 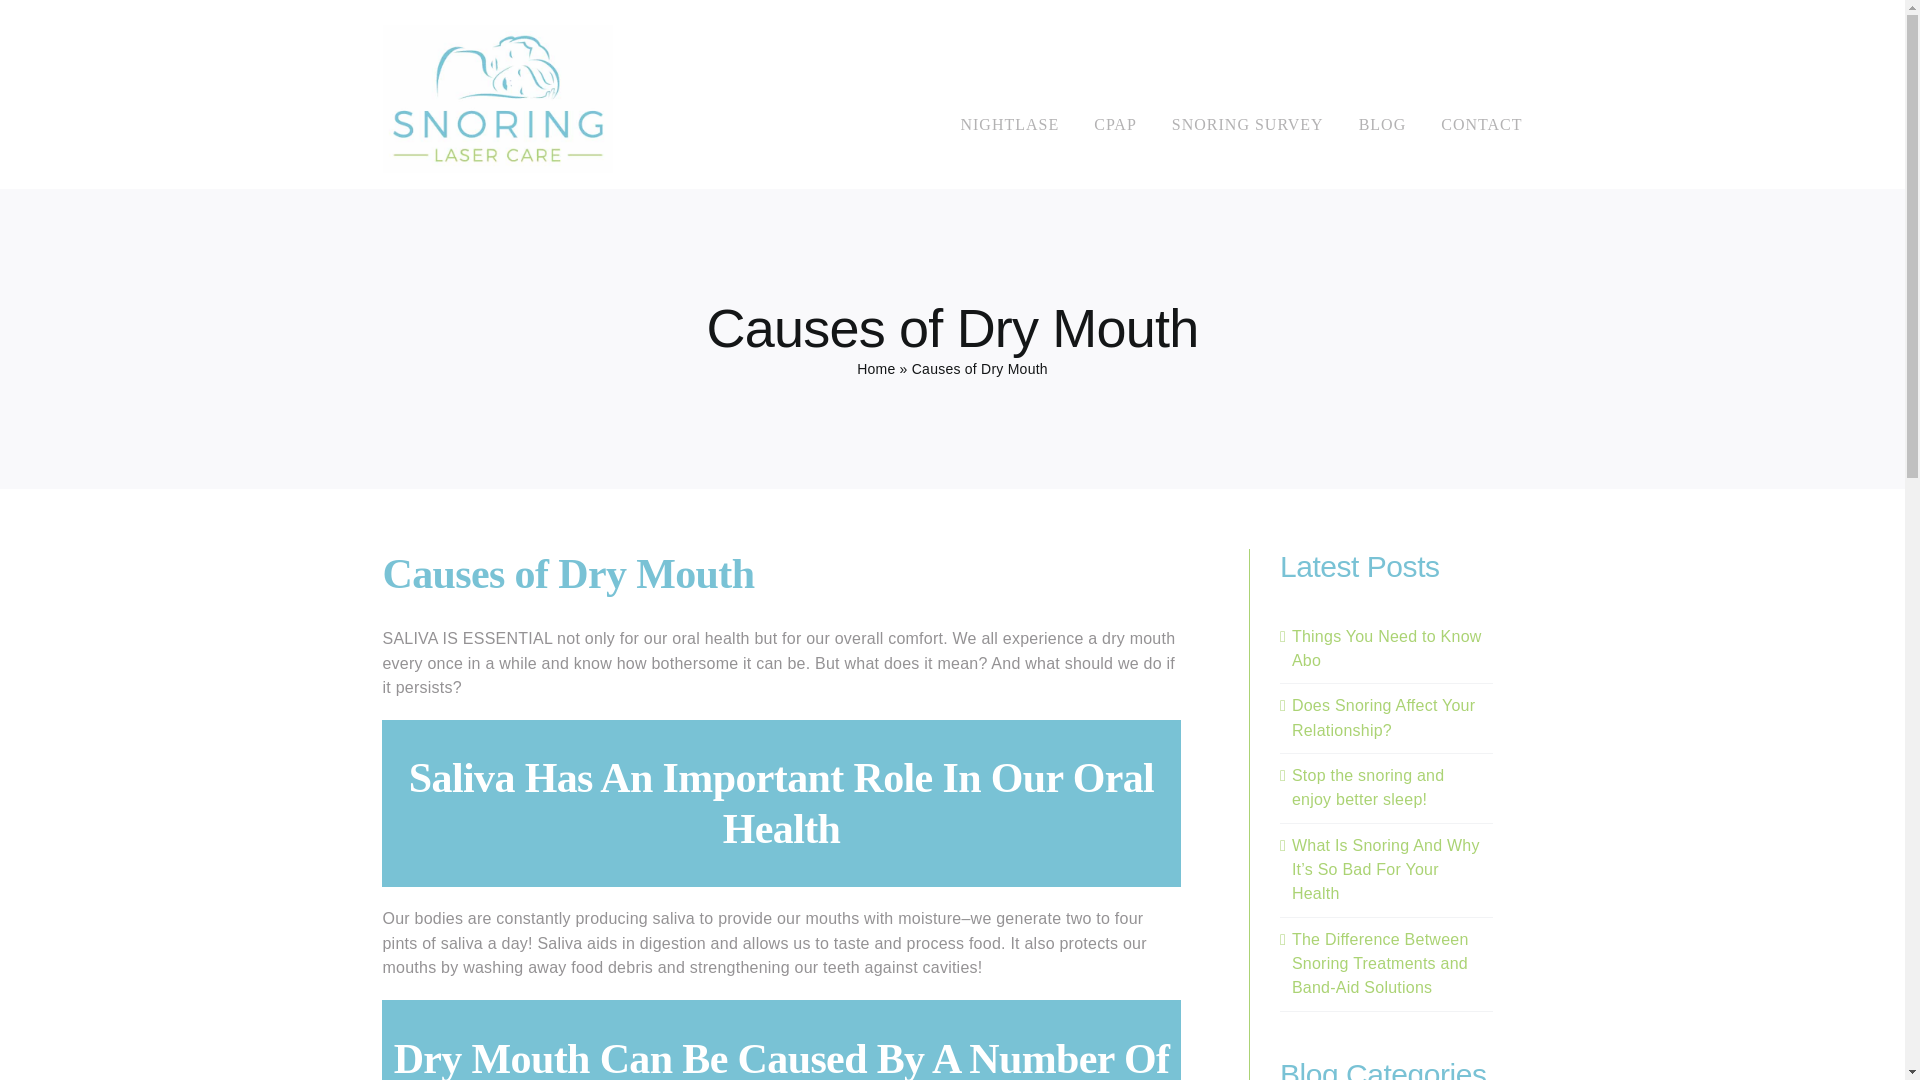 I want to click on Home, so click(x=875, y=368).